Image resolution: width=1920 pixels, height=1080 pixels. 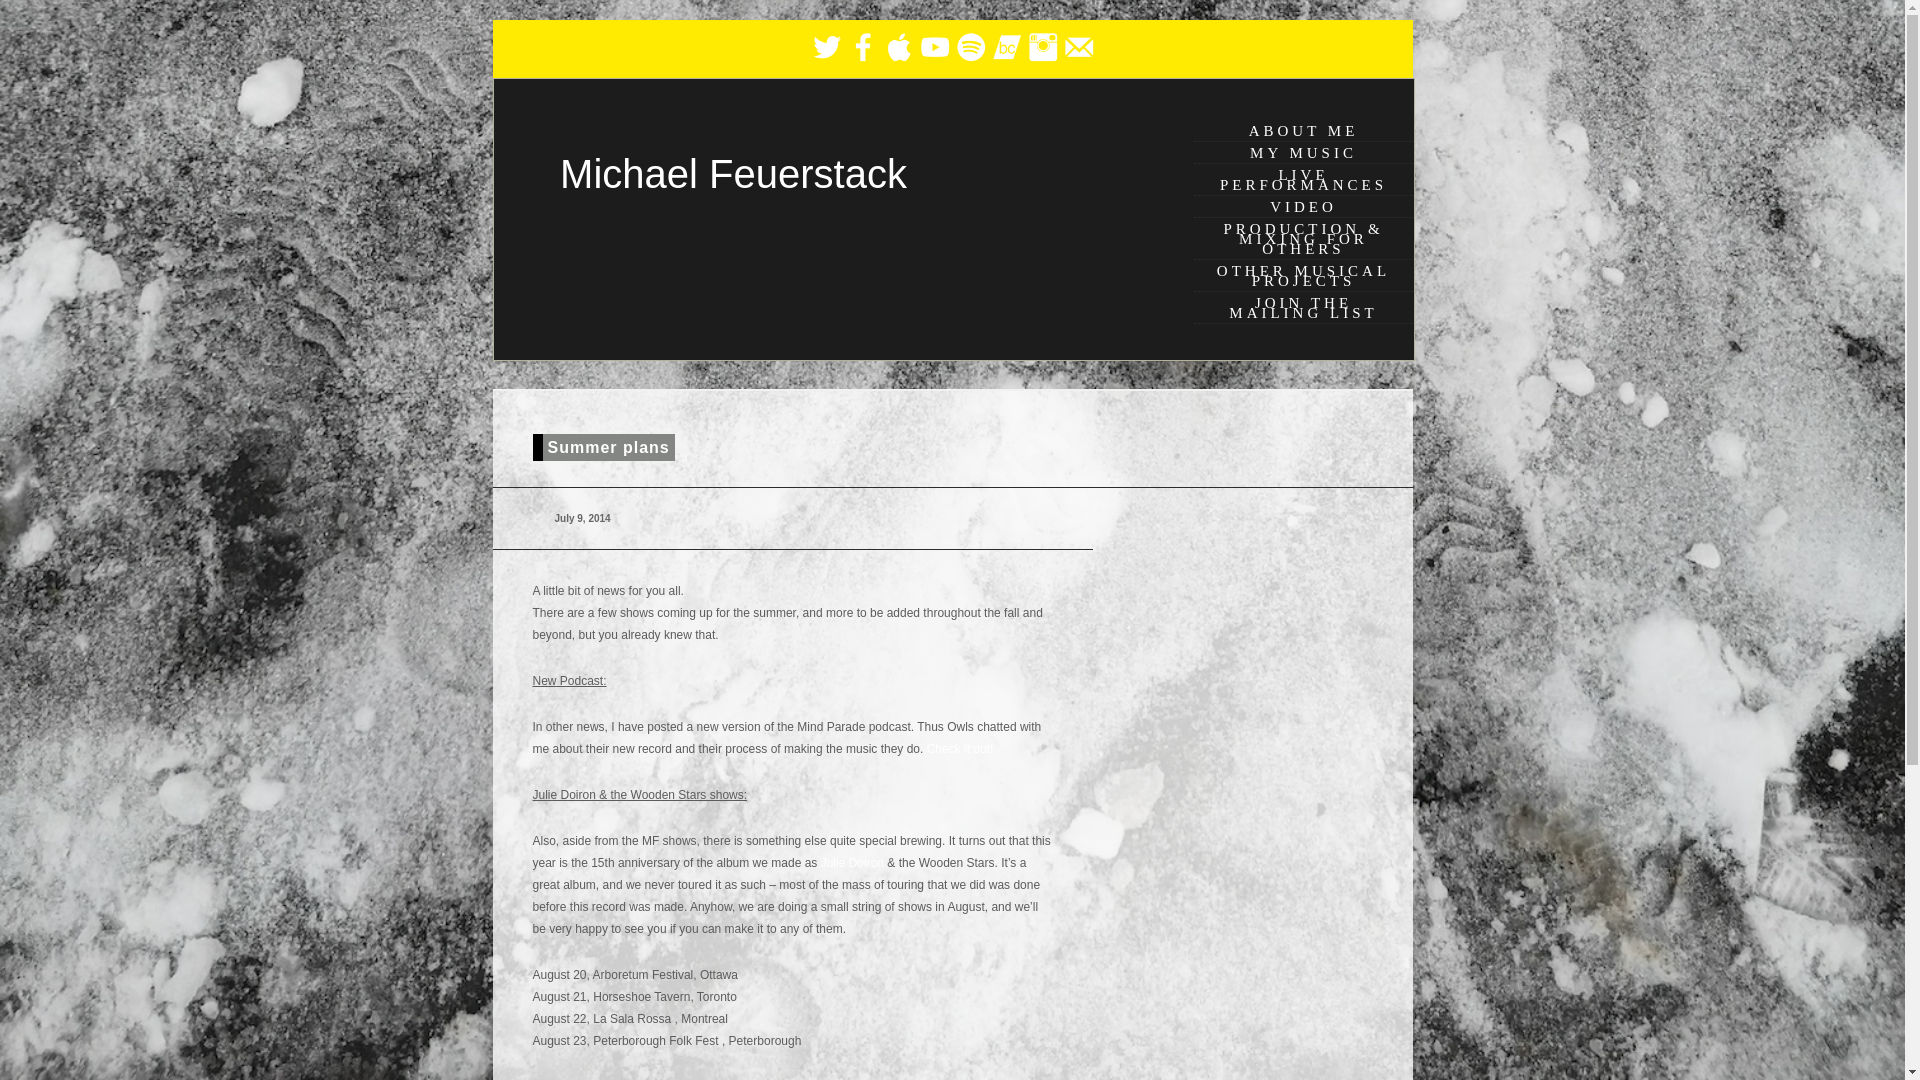 I want to click on Wednesday, July 9th, 2014, 4:35 pm, so click(x=578, y=518).